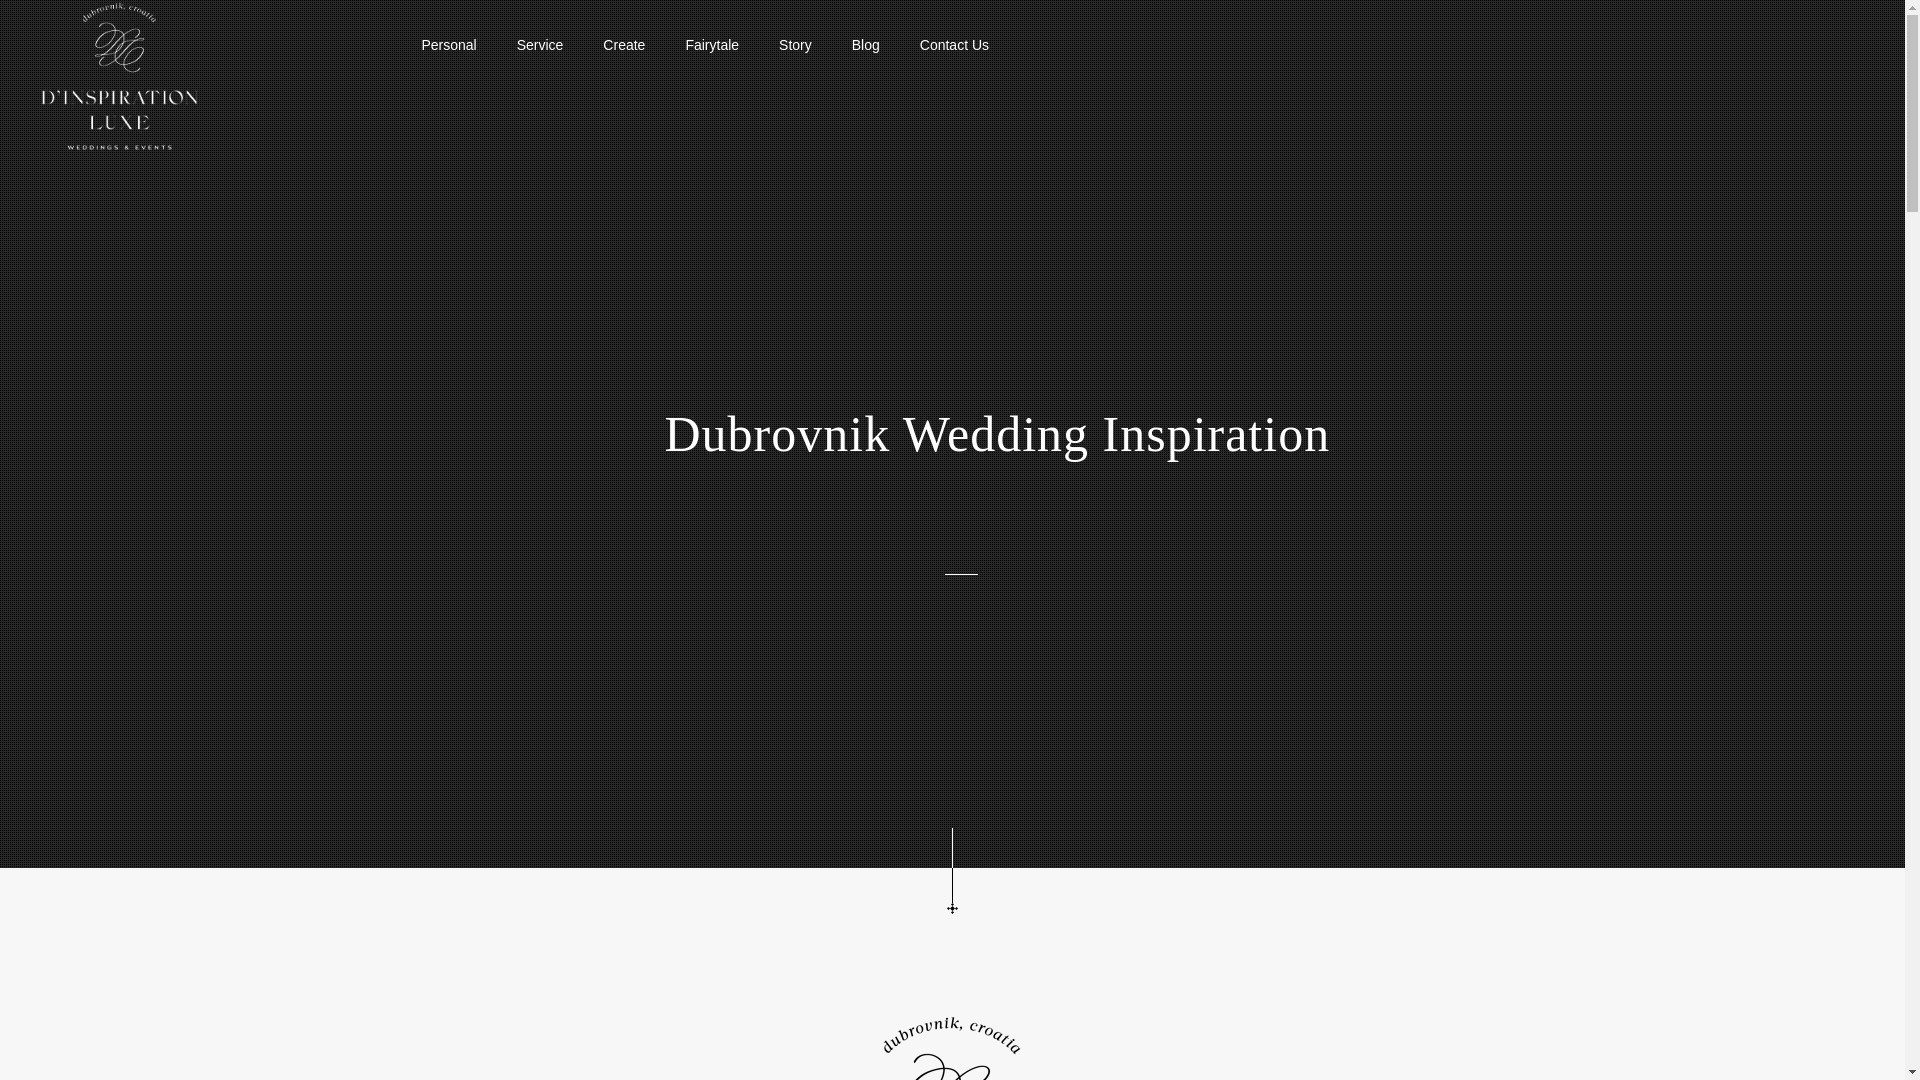 The image size is (1920, 1080). I want to click on Service, so click(540, 44).